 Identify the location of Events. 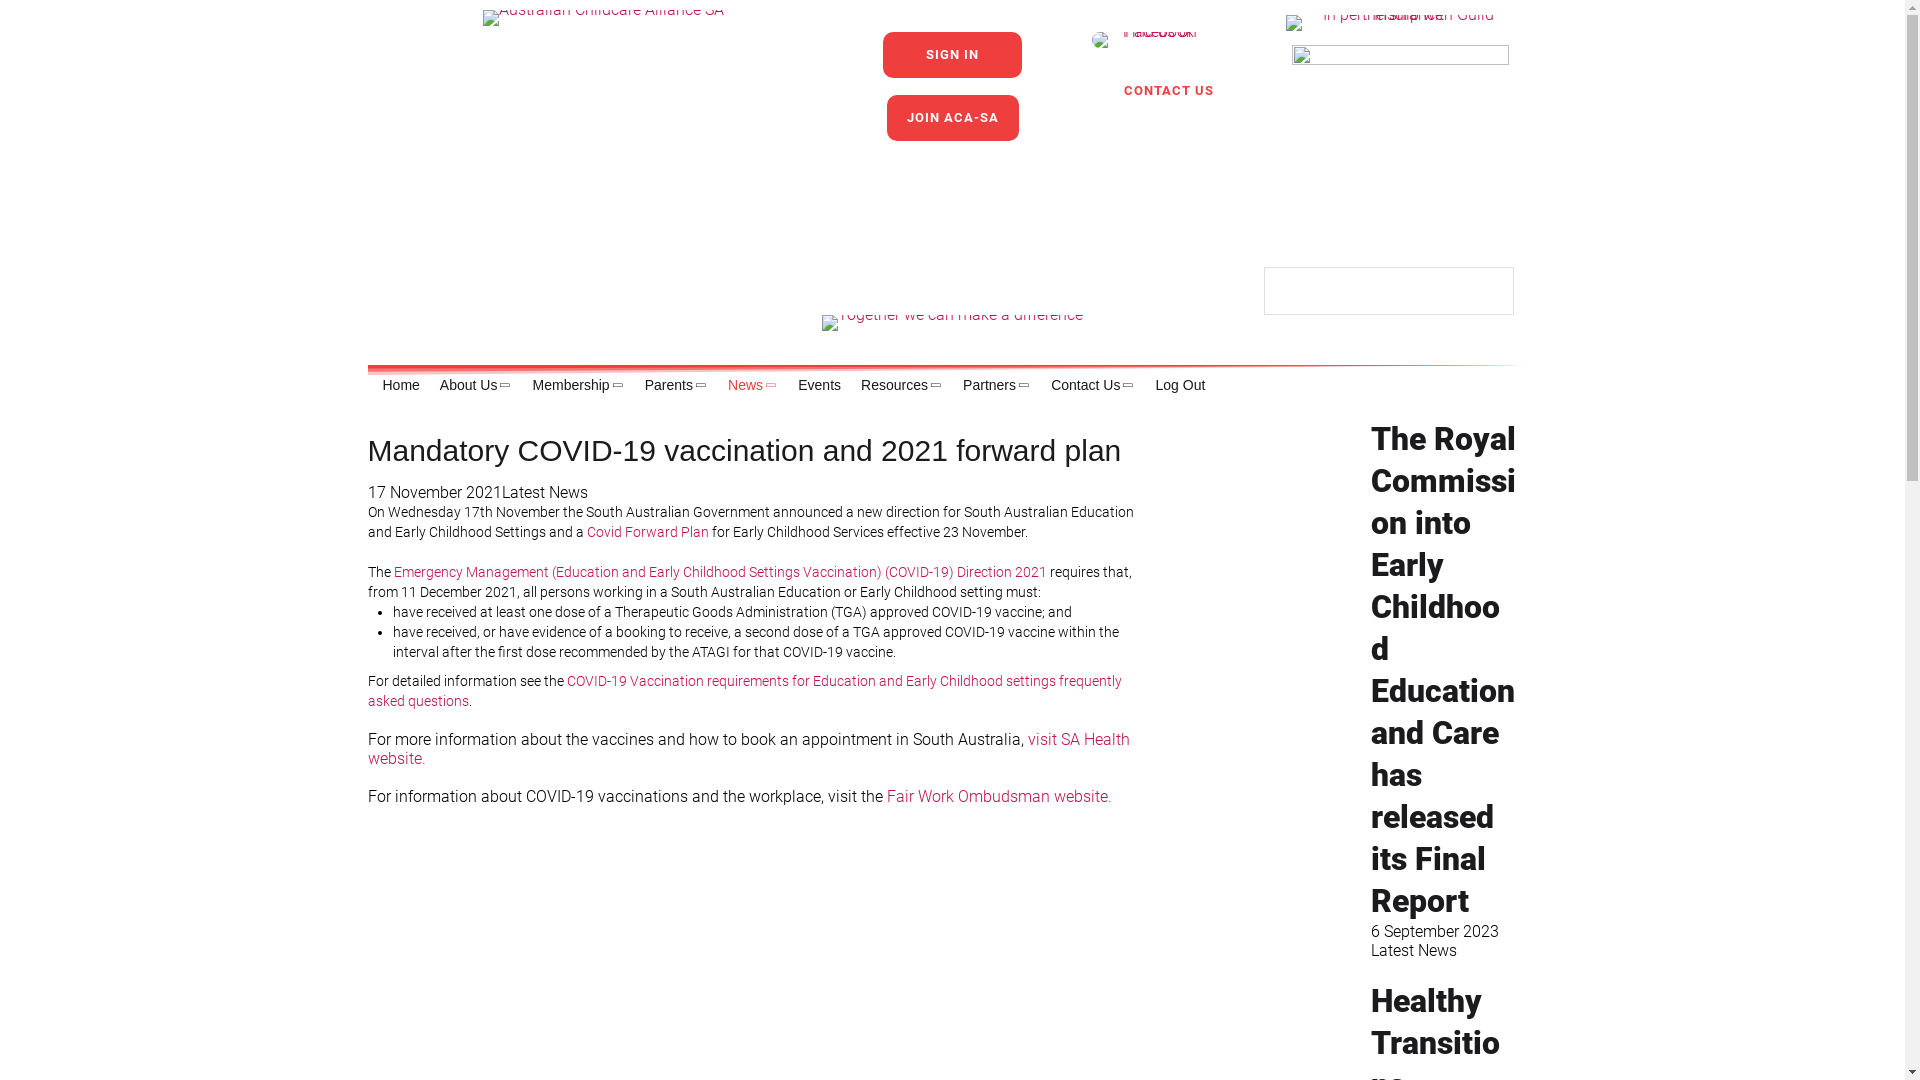
(814, 393).